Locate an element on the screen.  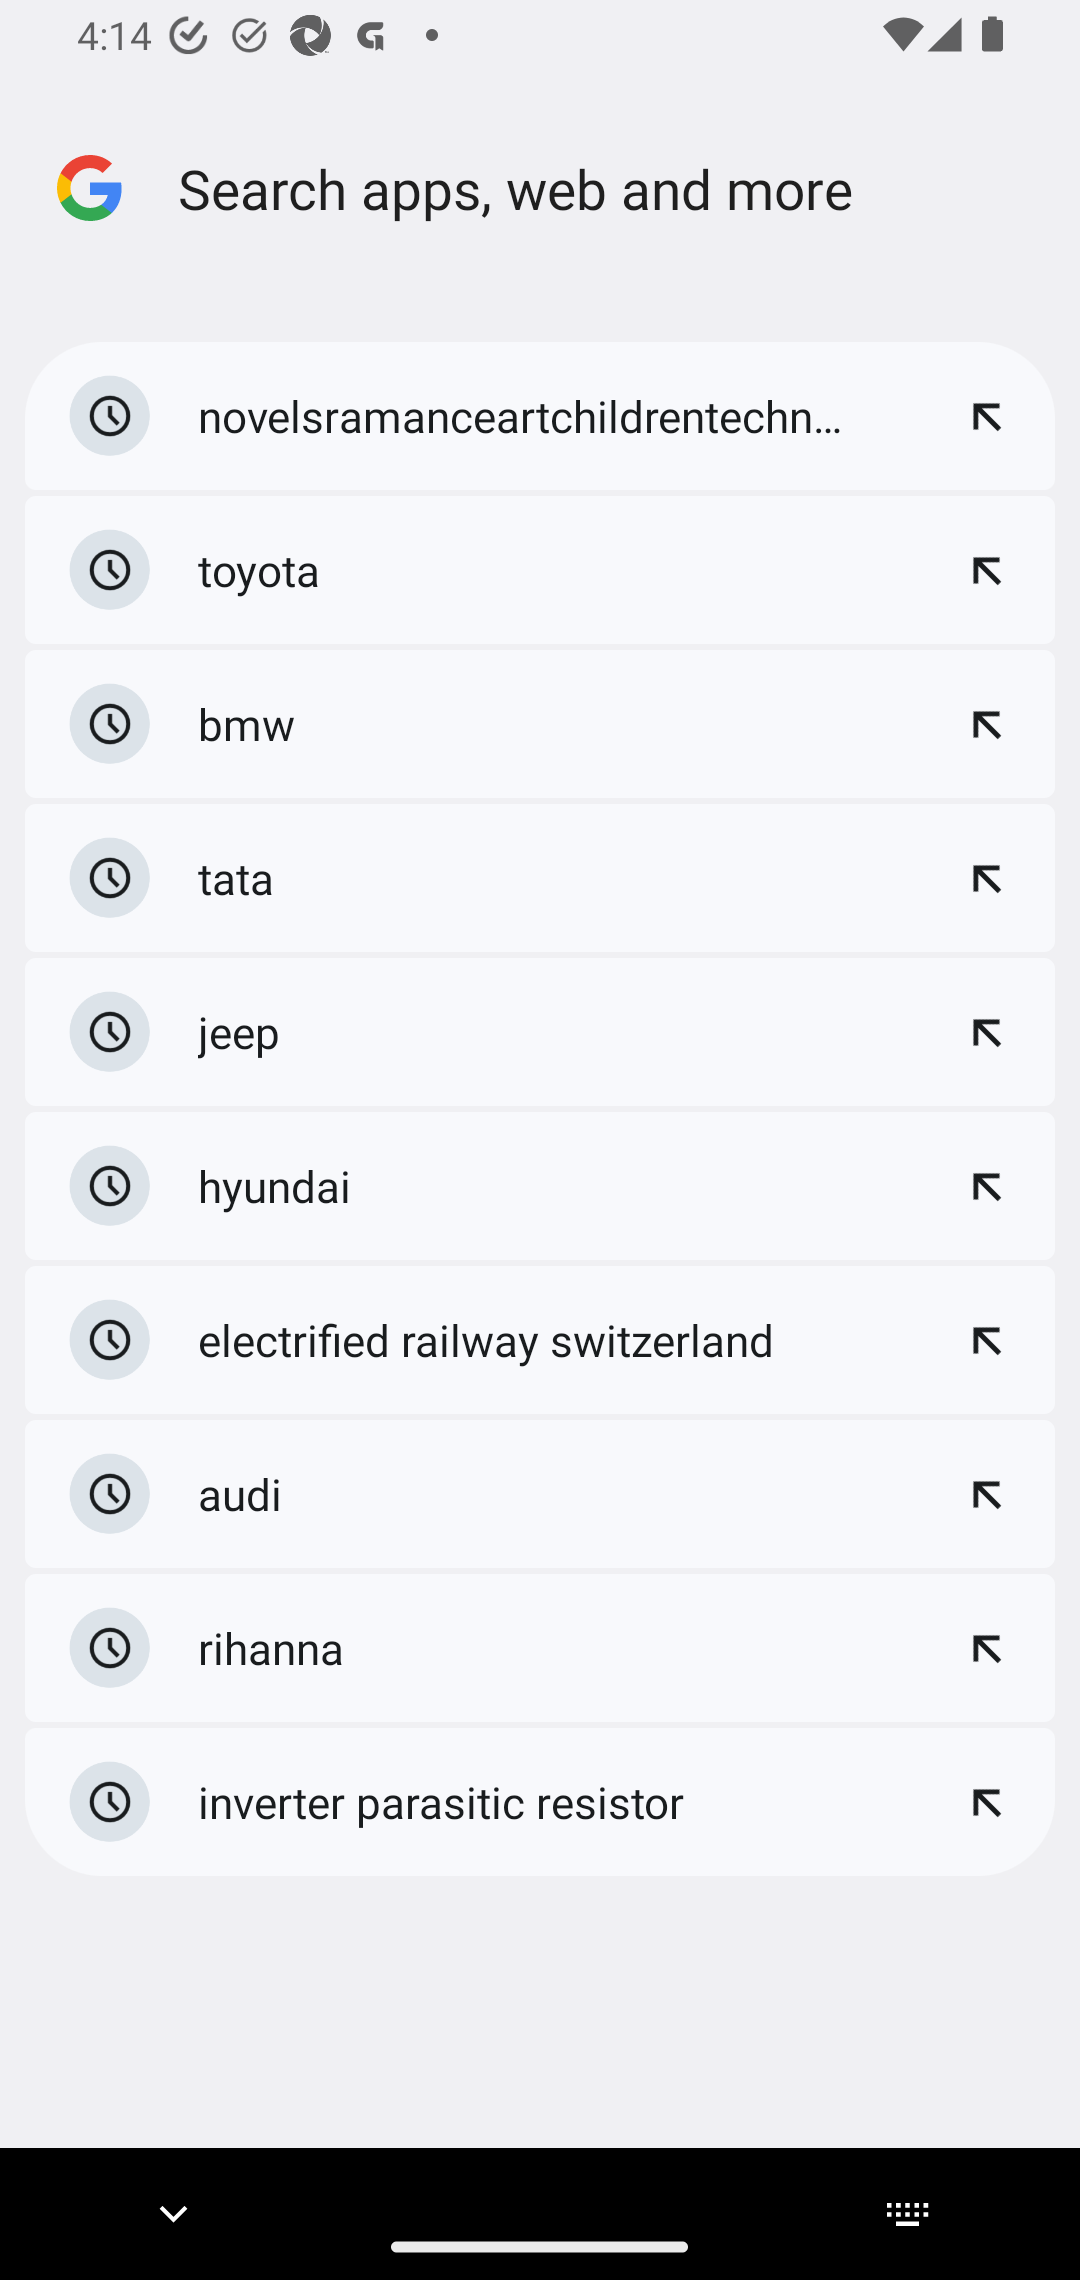
Show predictions for bmw is located at coordinates (986, 723).